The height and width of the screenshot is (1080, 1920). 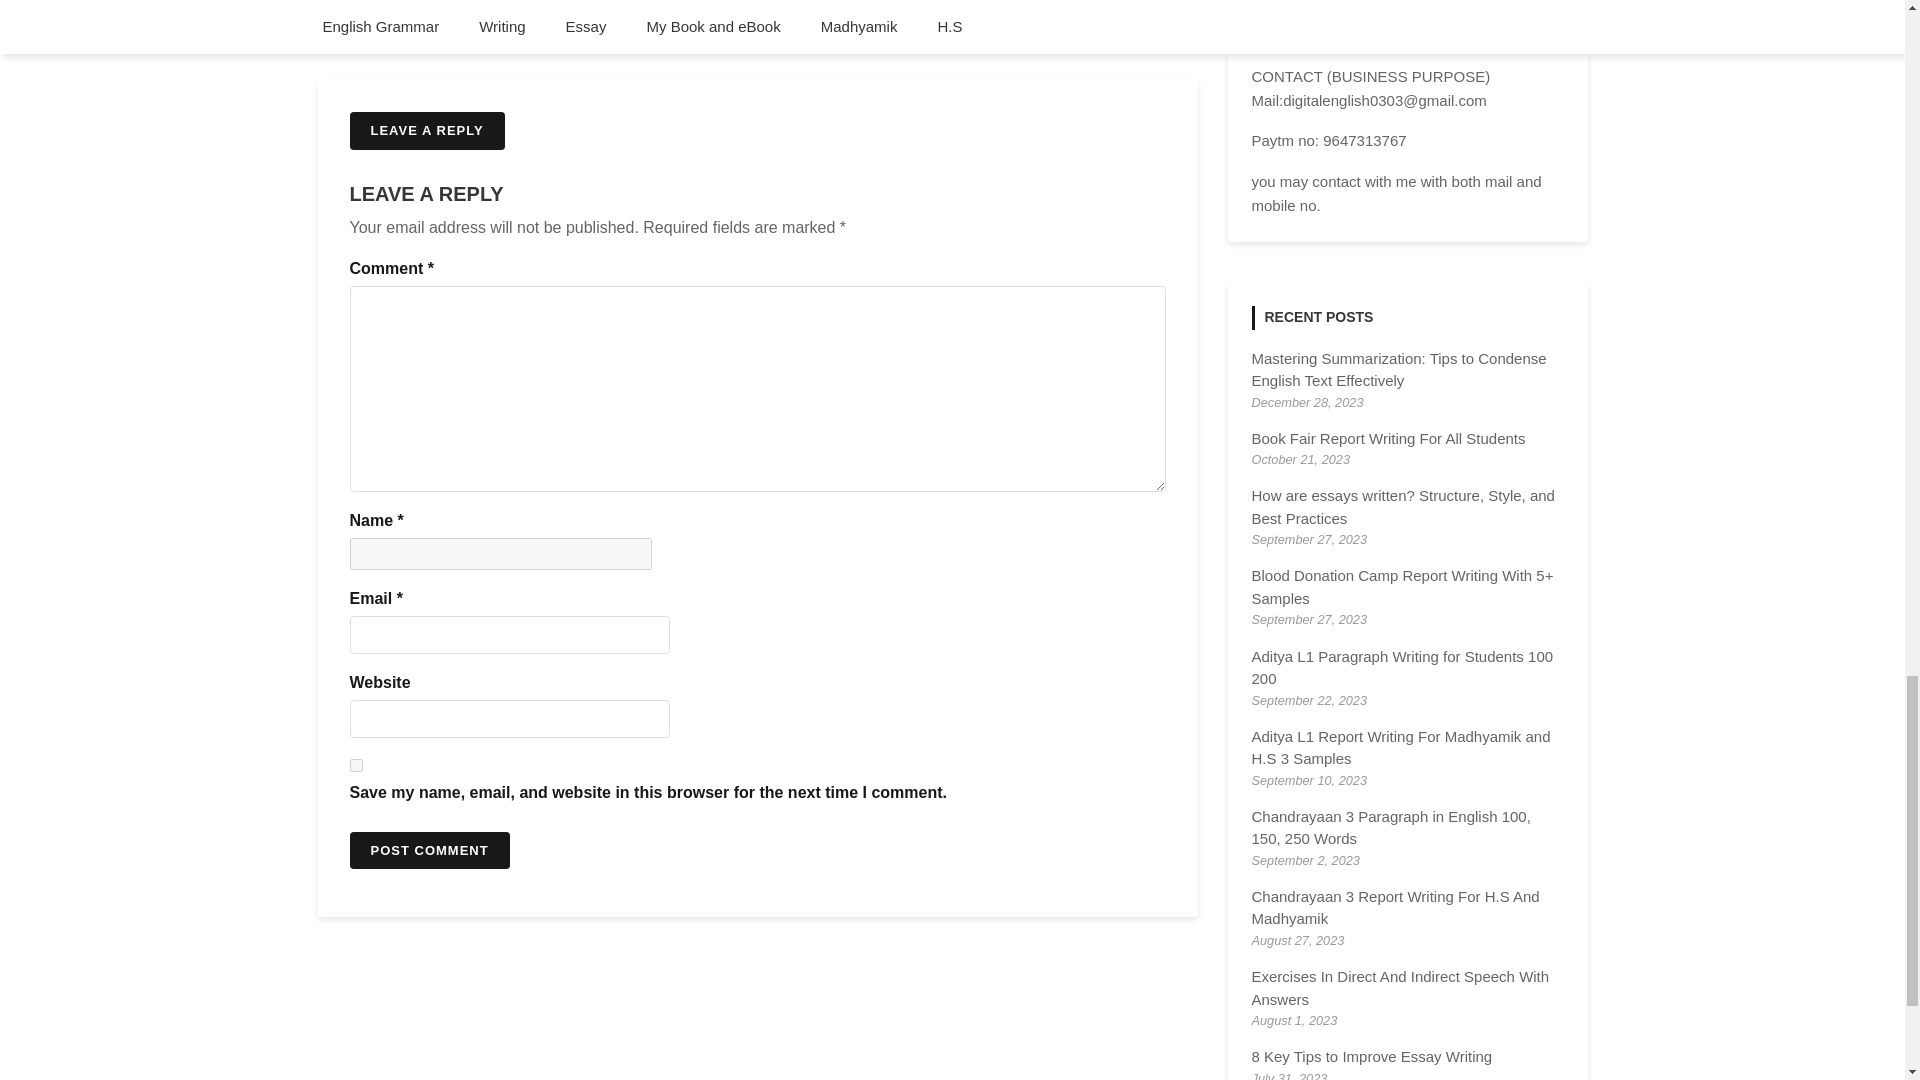 What do you see at coordinates (356, 766) in the screenshot?
I see `yes` at bounding box center [356, 766].